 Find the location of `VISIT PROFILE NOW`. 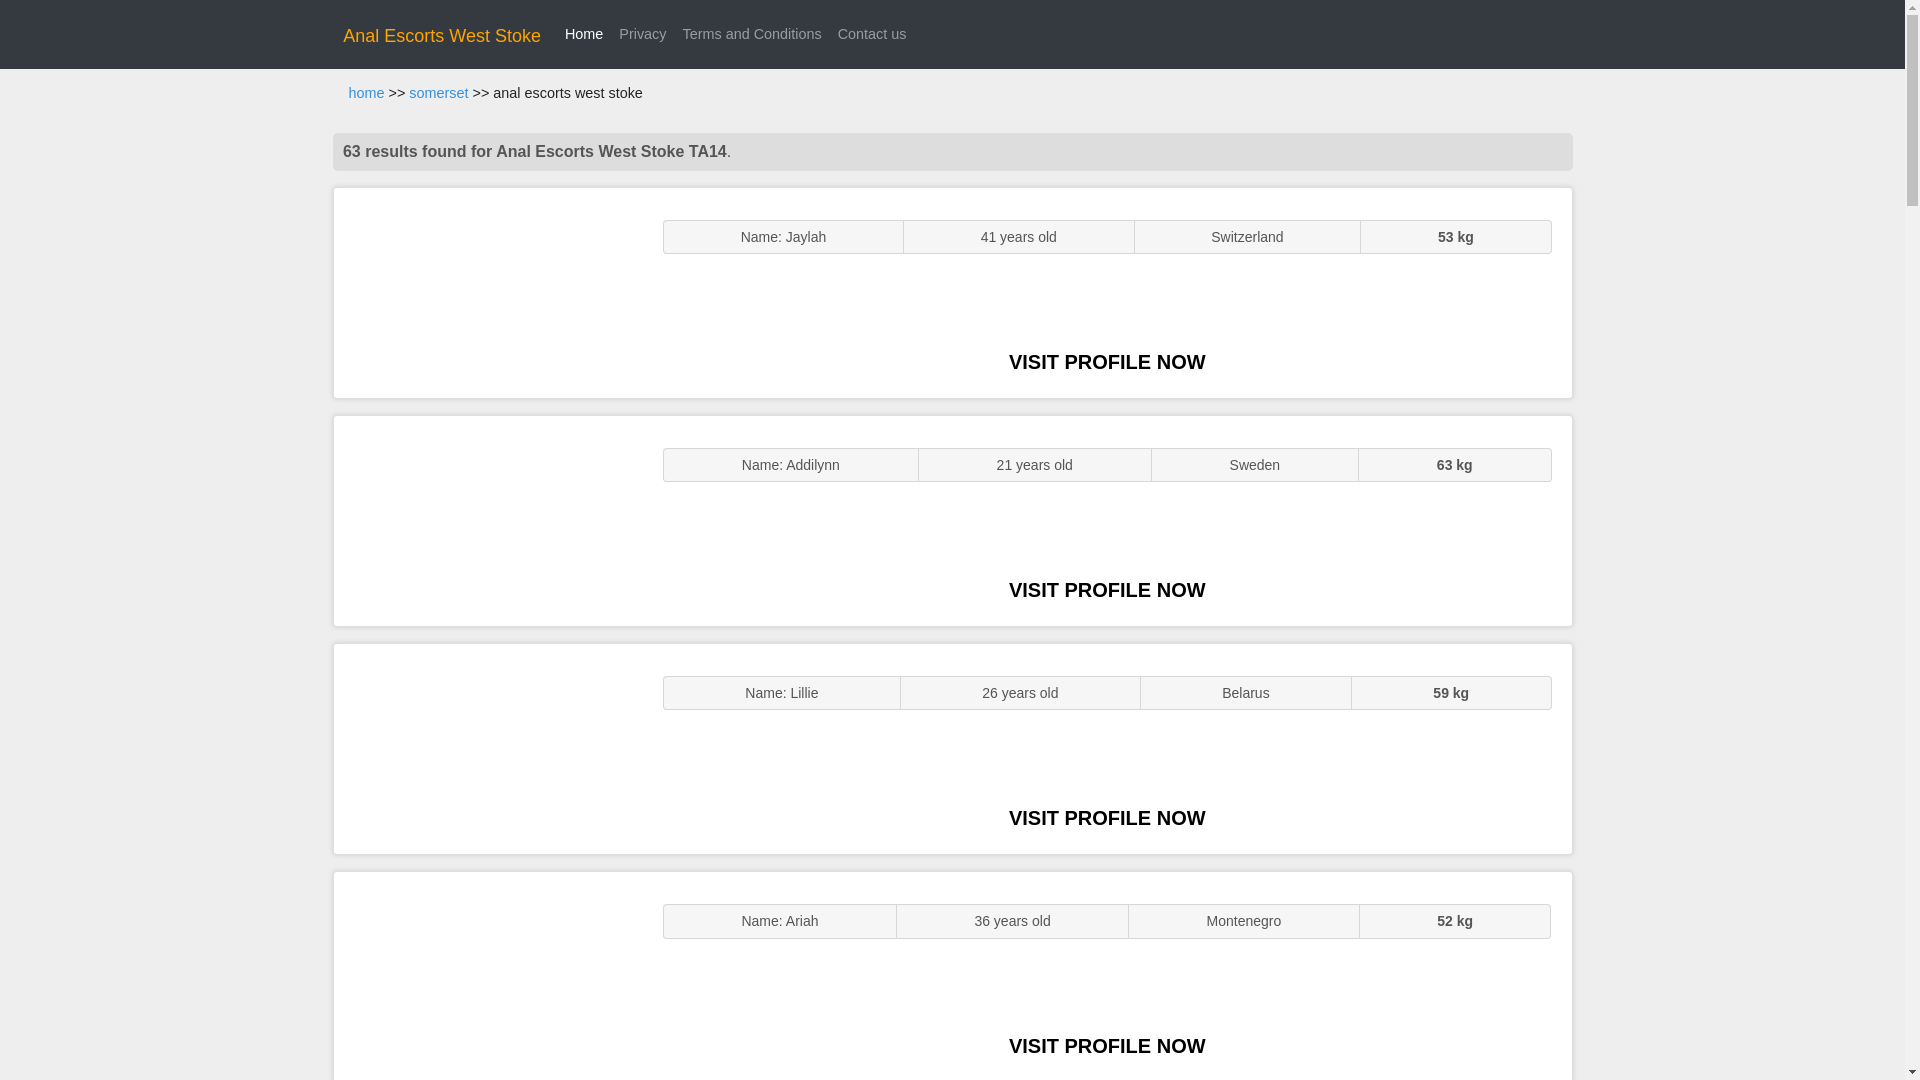

VISIT PROFILE NOW is located at coordinates (1107, 589).